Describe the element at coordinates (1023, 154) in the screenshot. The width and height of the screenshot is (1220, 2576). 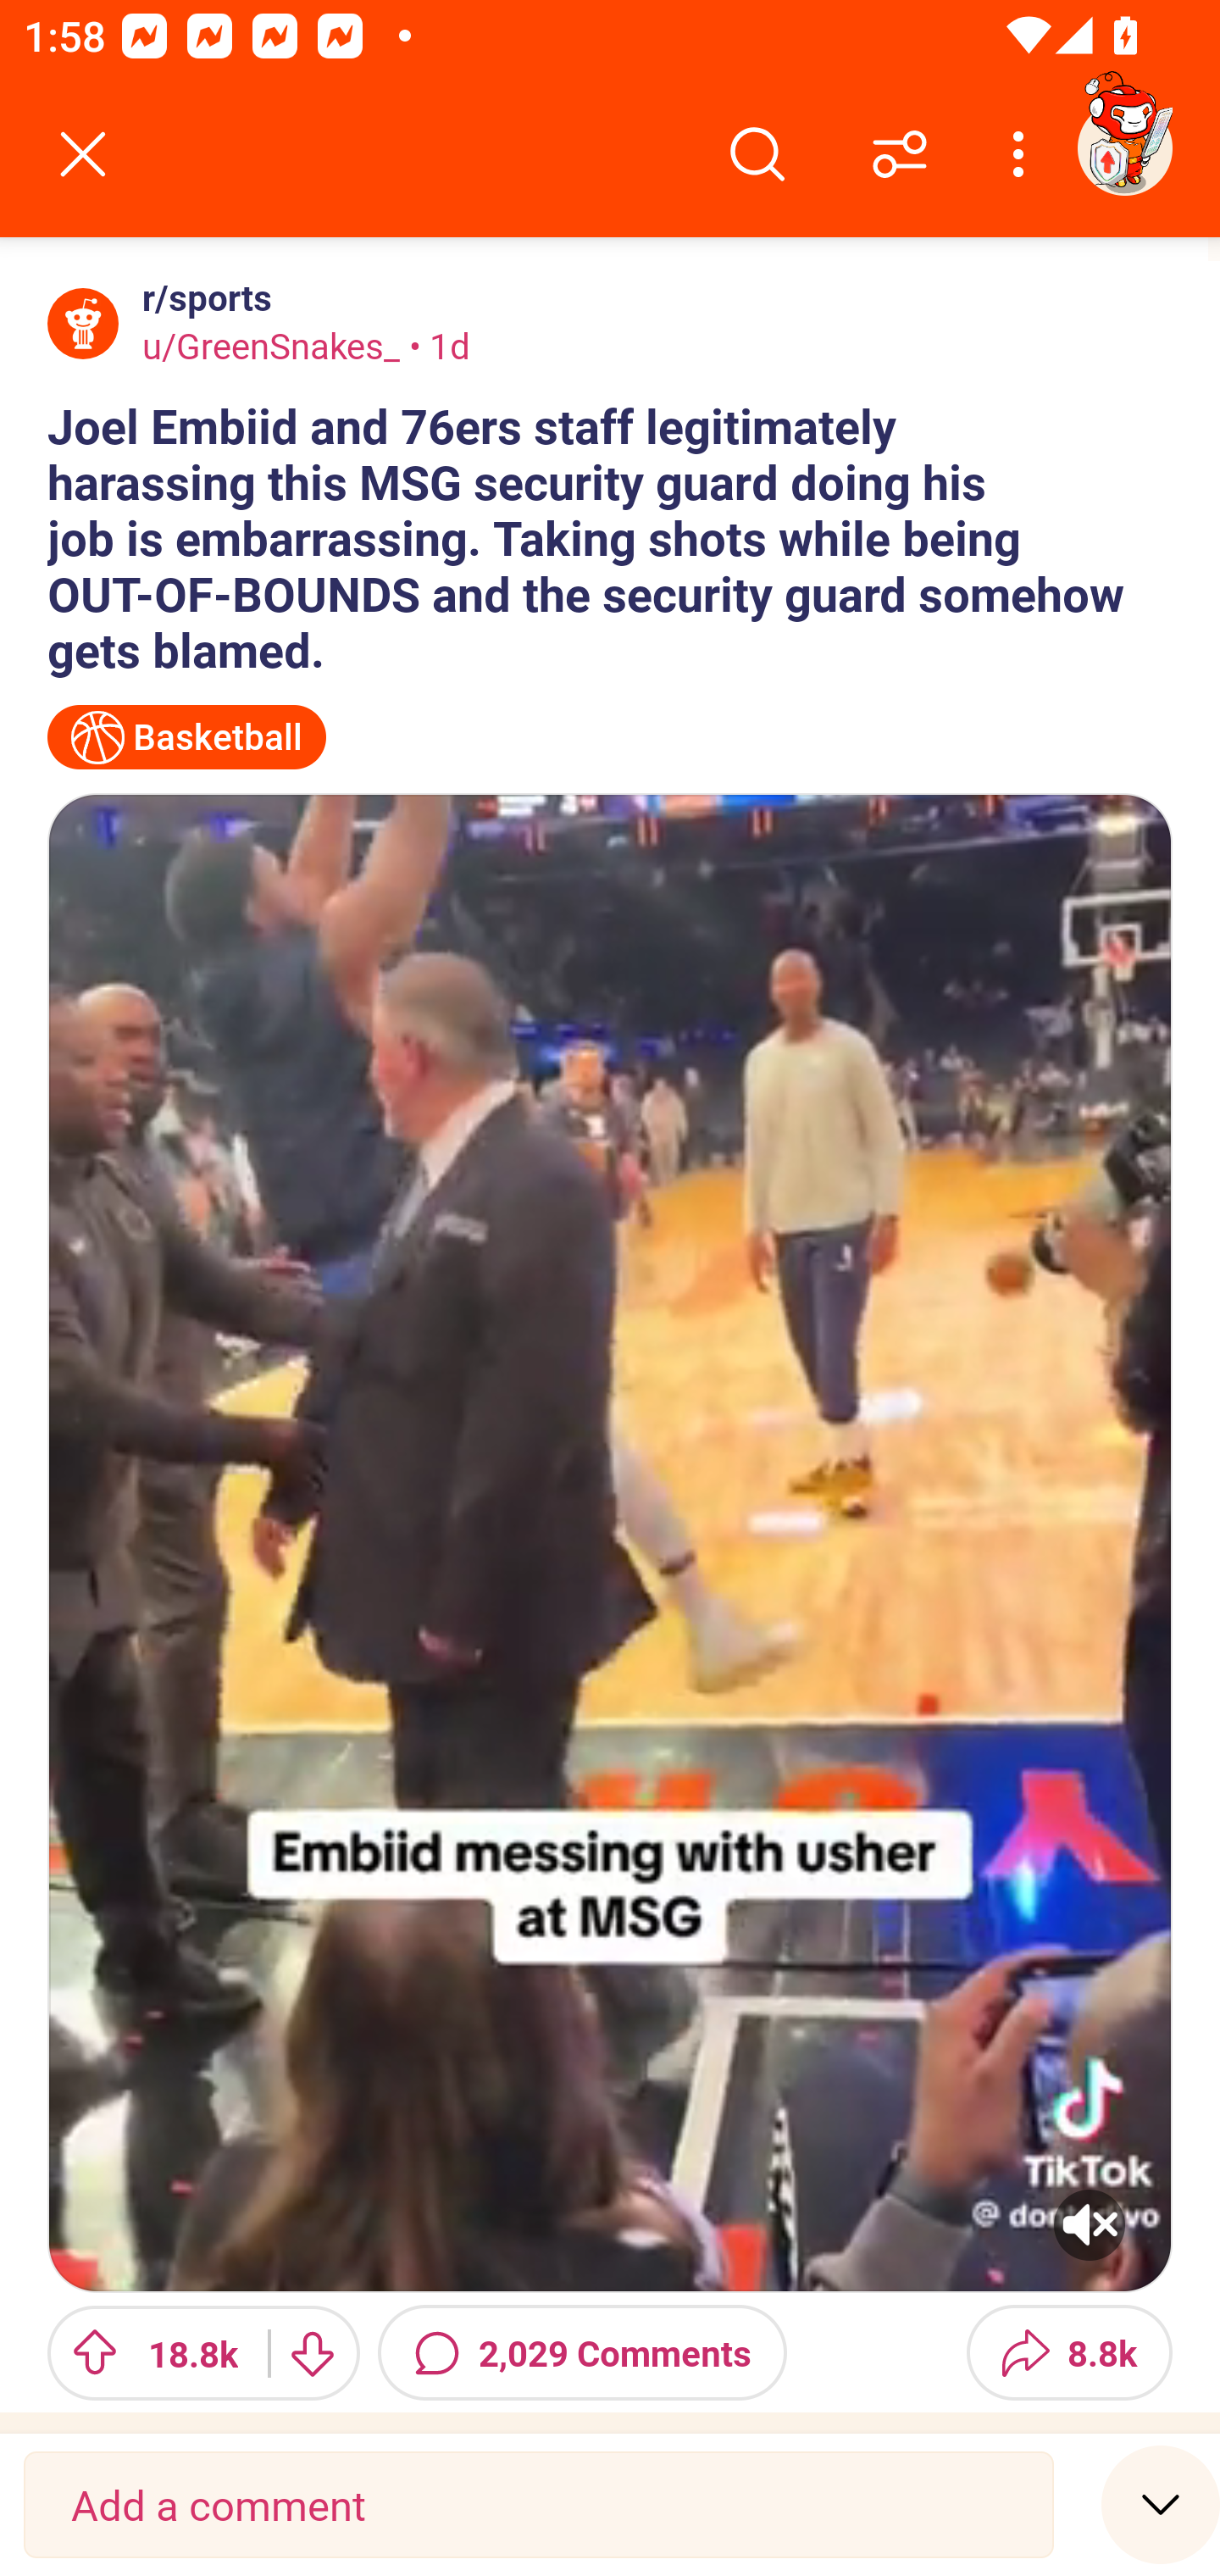
I see `More options` at that location.